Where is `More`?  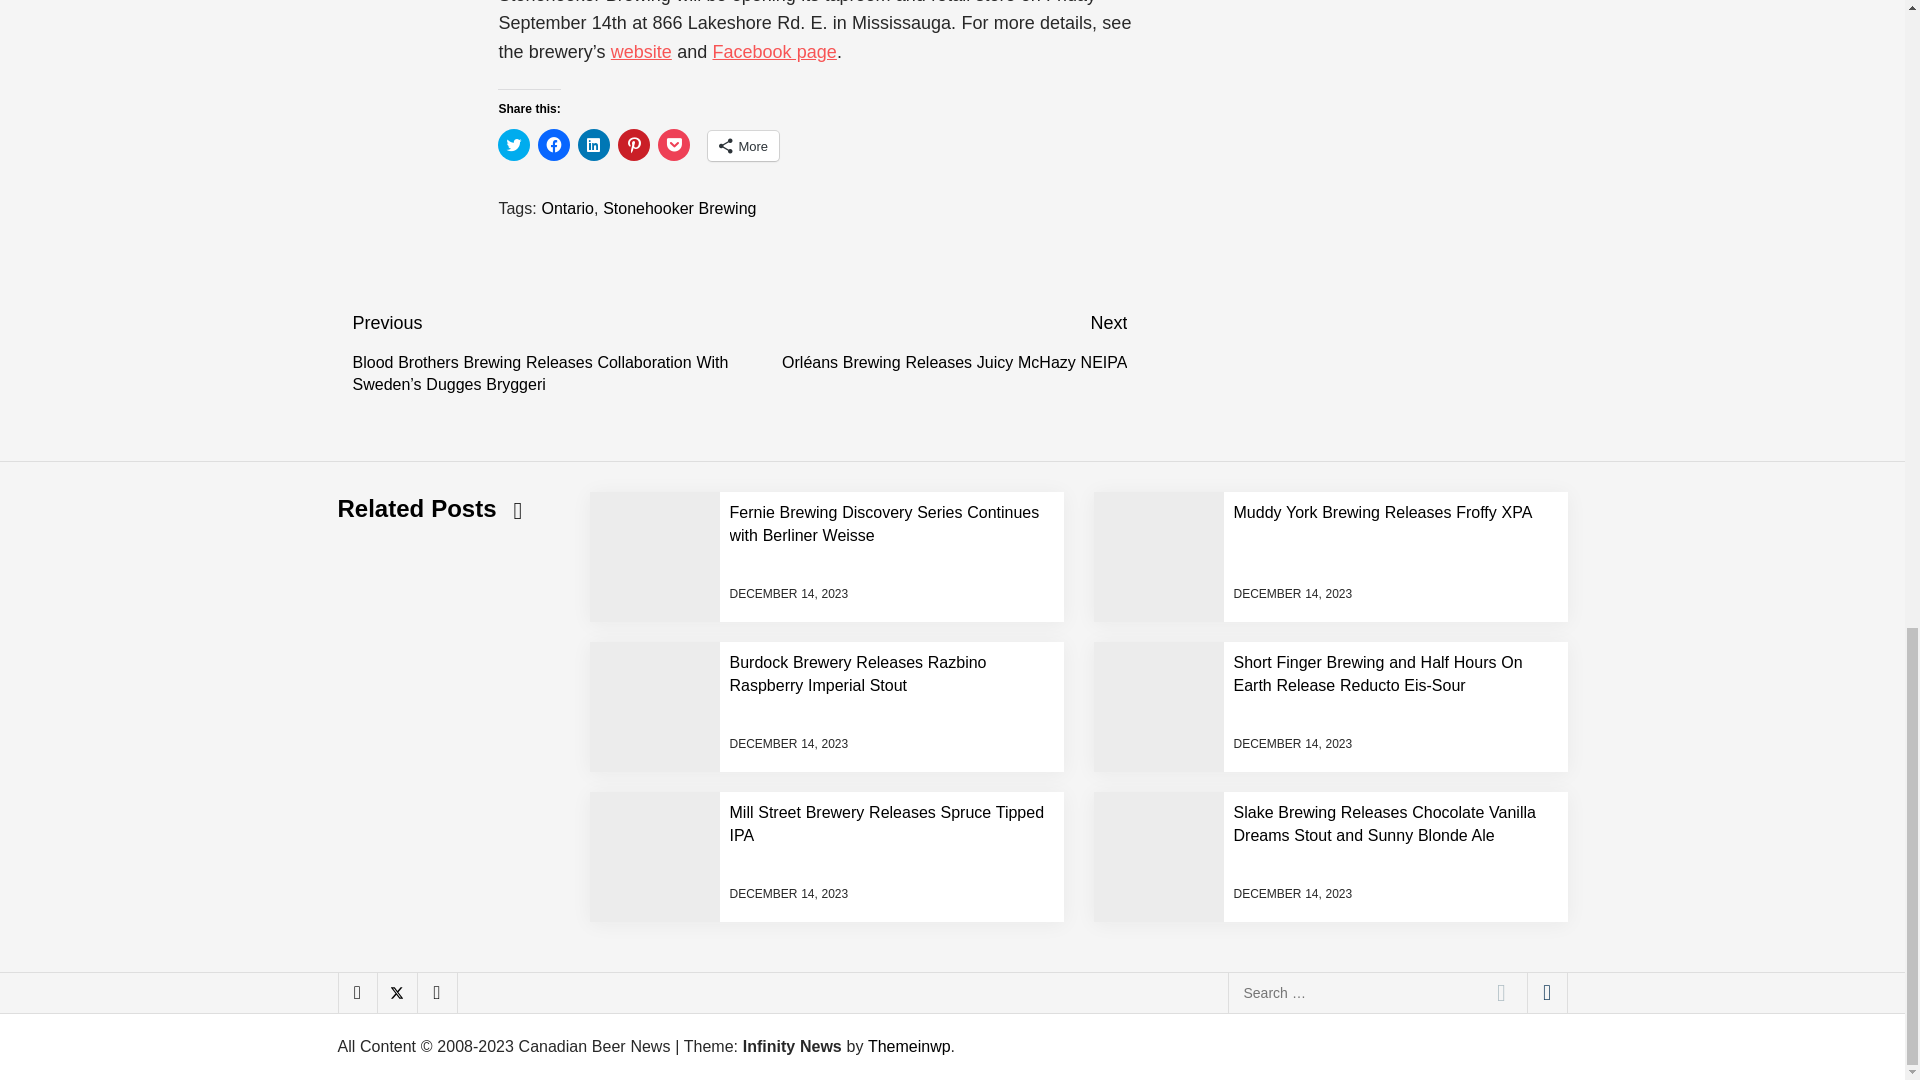
More is located at coordinates (744, 145).